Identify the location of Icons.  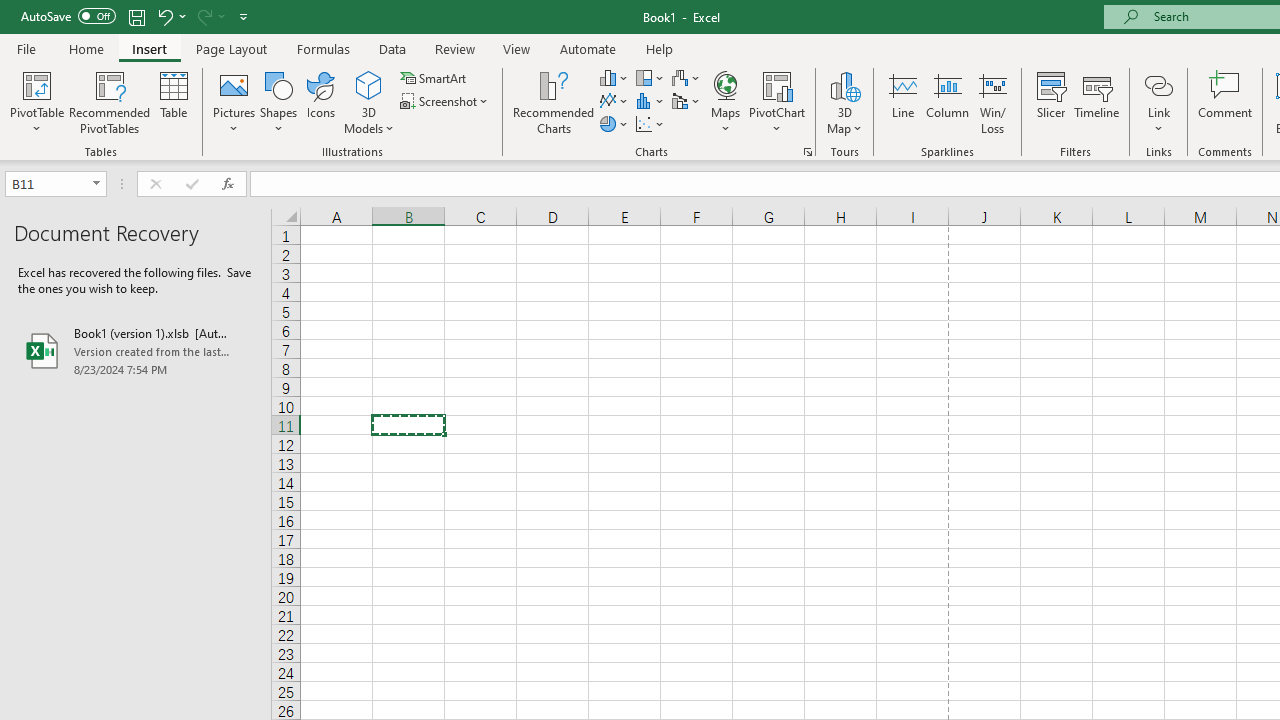
(320, 102).